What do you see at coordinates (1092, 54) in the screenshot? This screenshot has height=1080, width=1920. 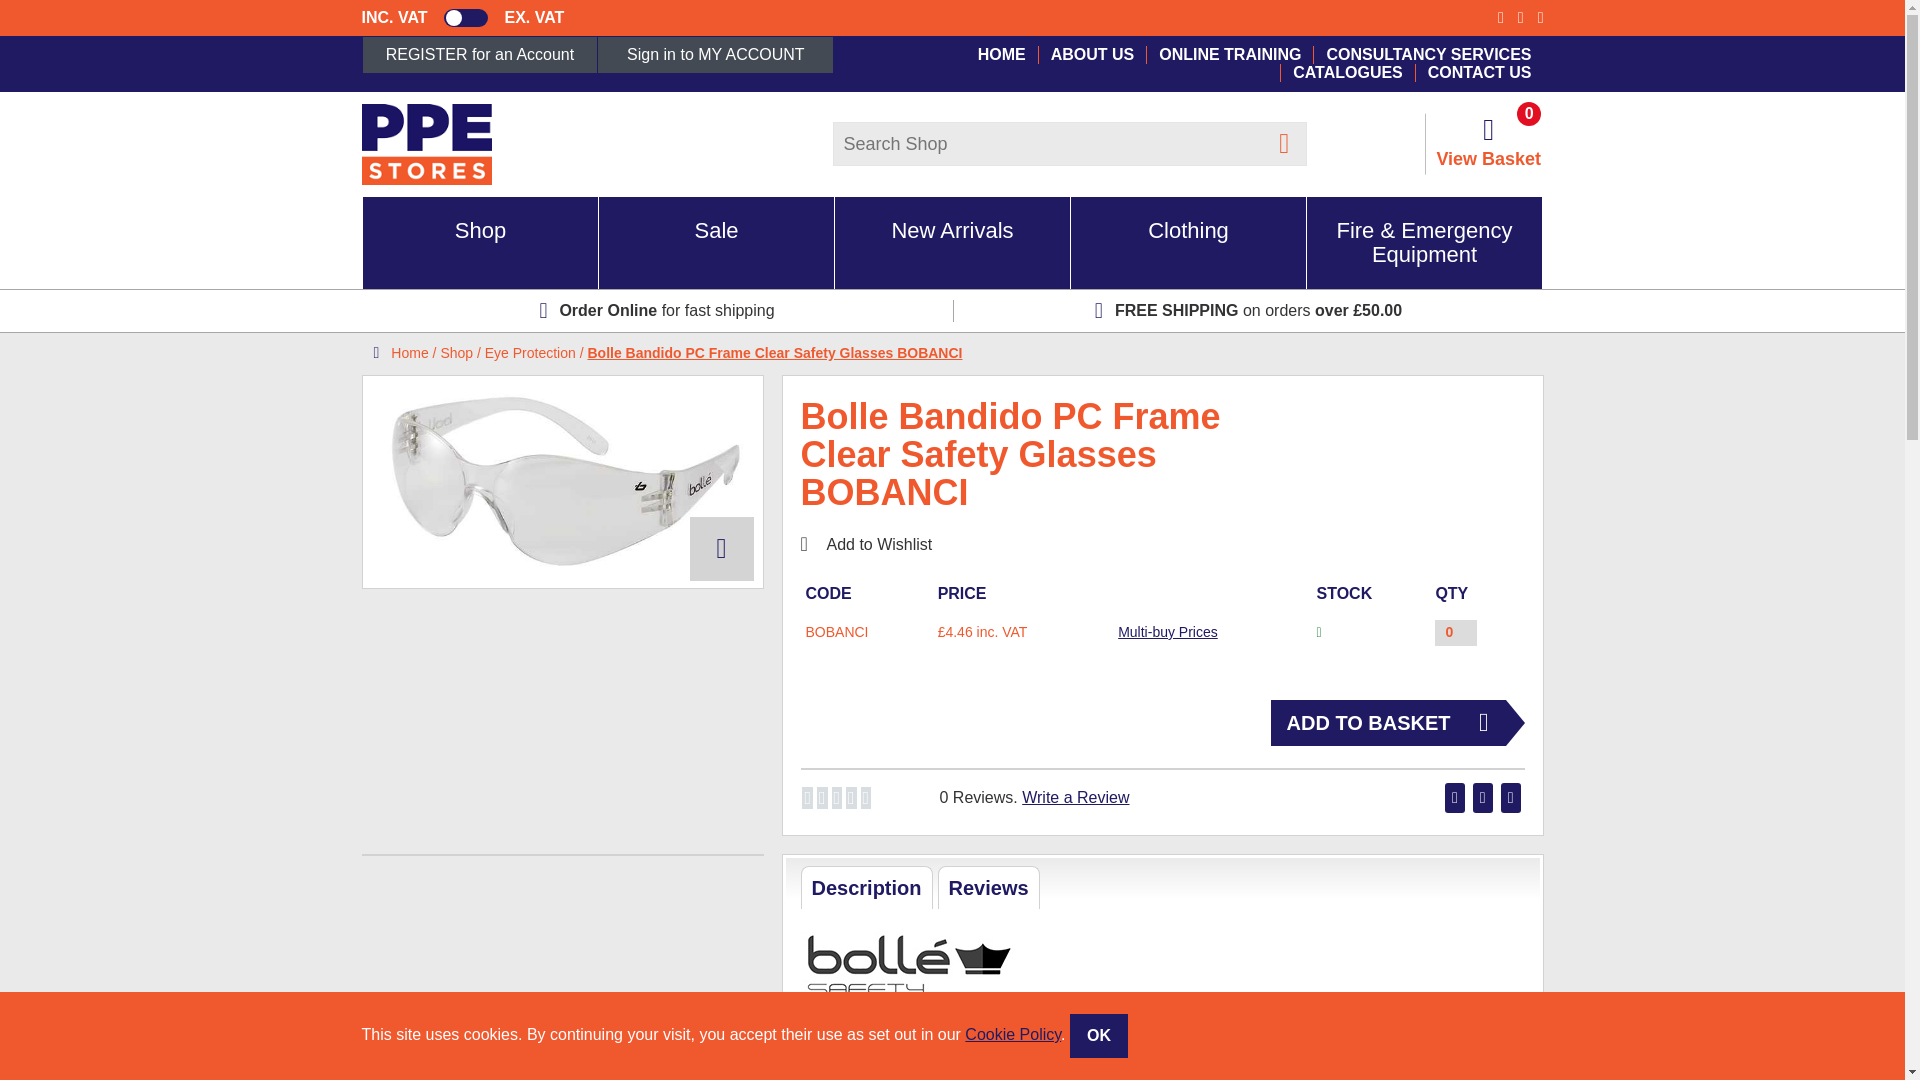 I see `ABOUT US` at bounding box center [1092, 54].